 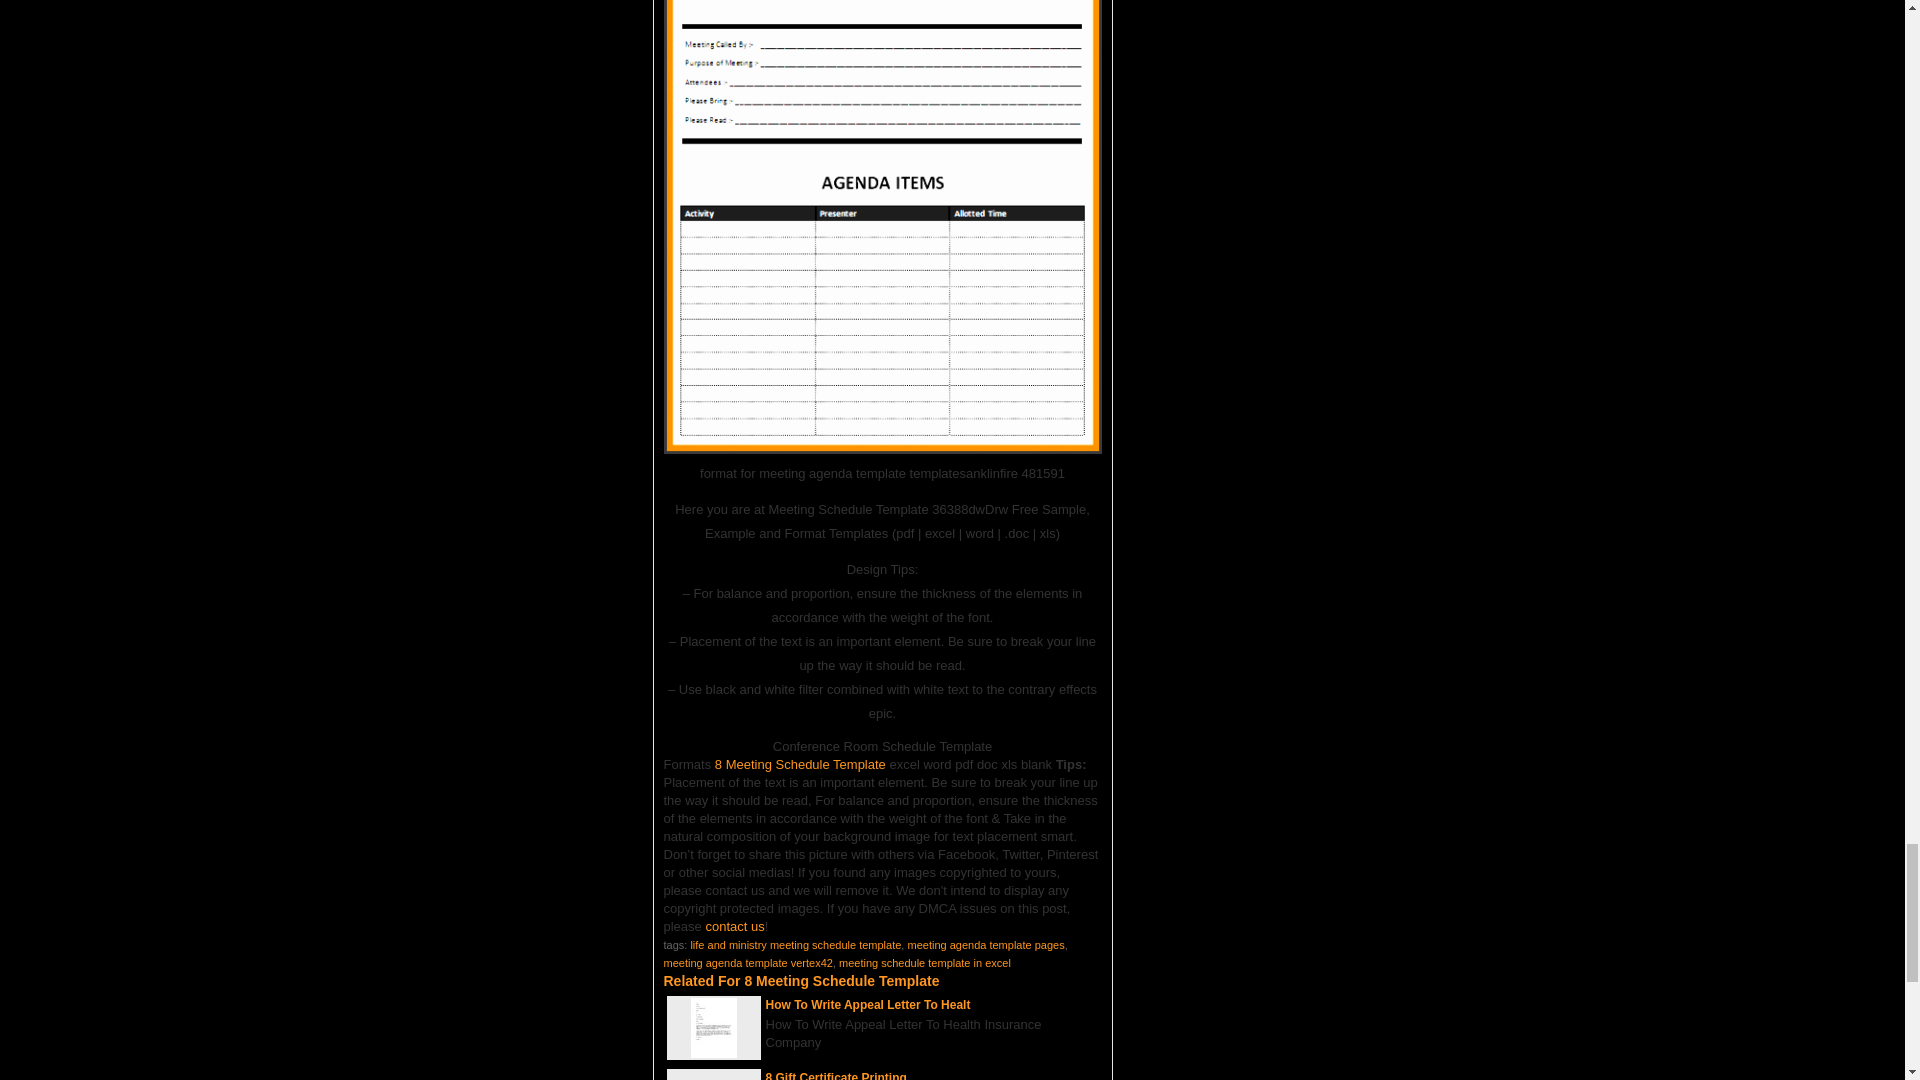 What do you see at coordinates (734, 926) in the screenshot?
I see `contact us` at bounding box center [734, 926].